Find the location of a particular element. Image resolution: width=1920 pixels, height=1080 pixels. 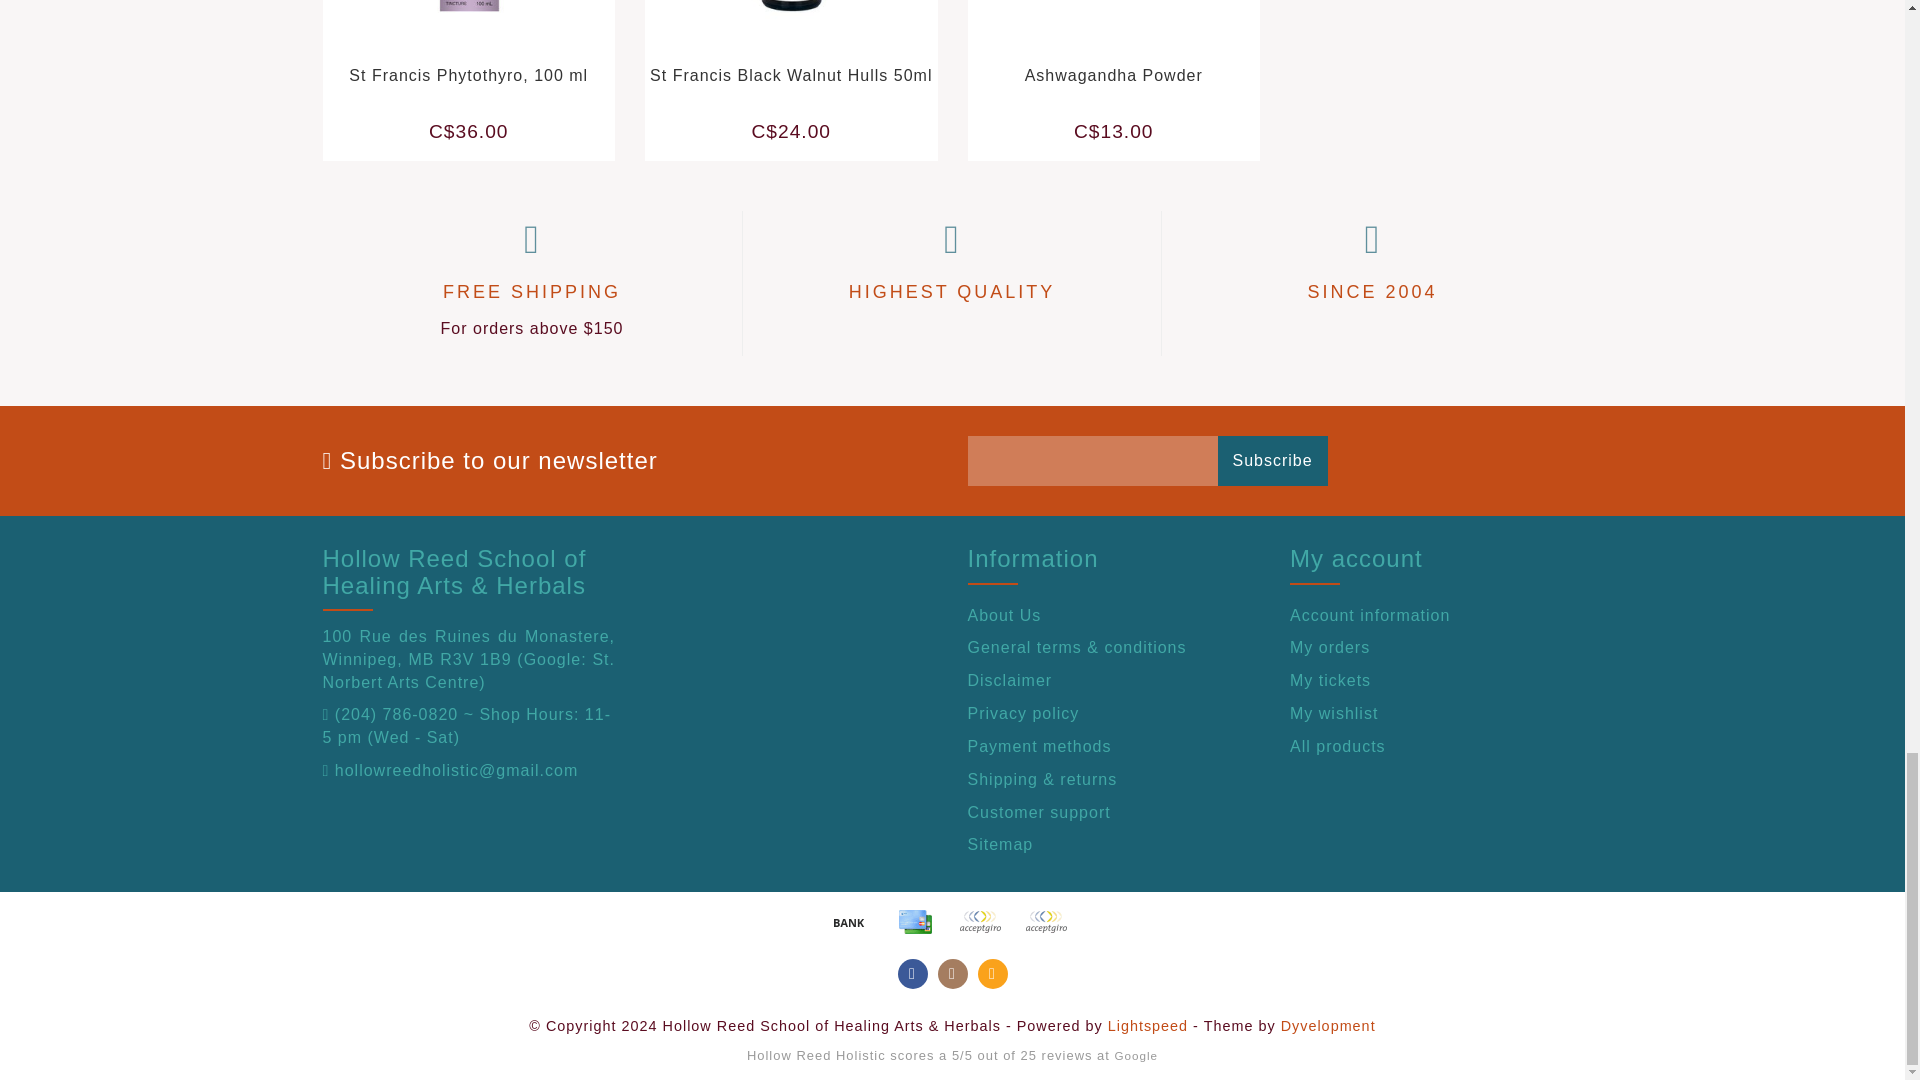

St Francis Phytothyro, 100 ml is located at coordinates (486, 34).